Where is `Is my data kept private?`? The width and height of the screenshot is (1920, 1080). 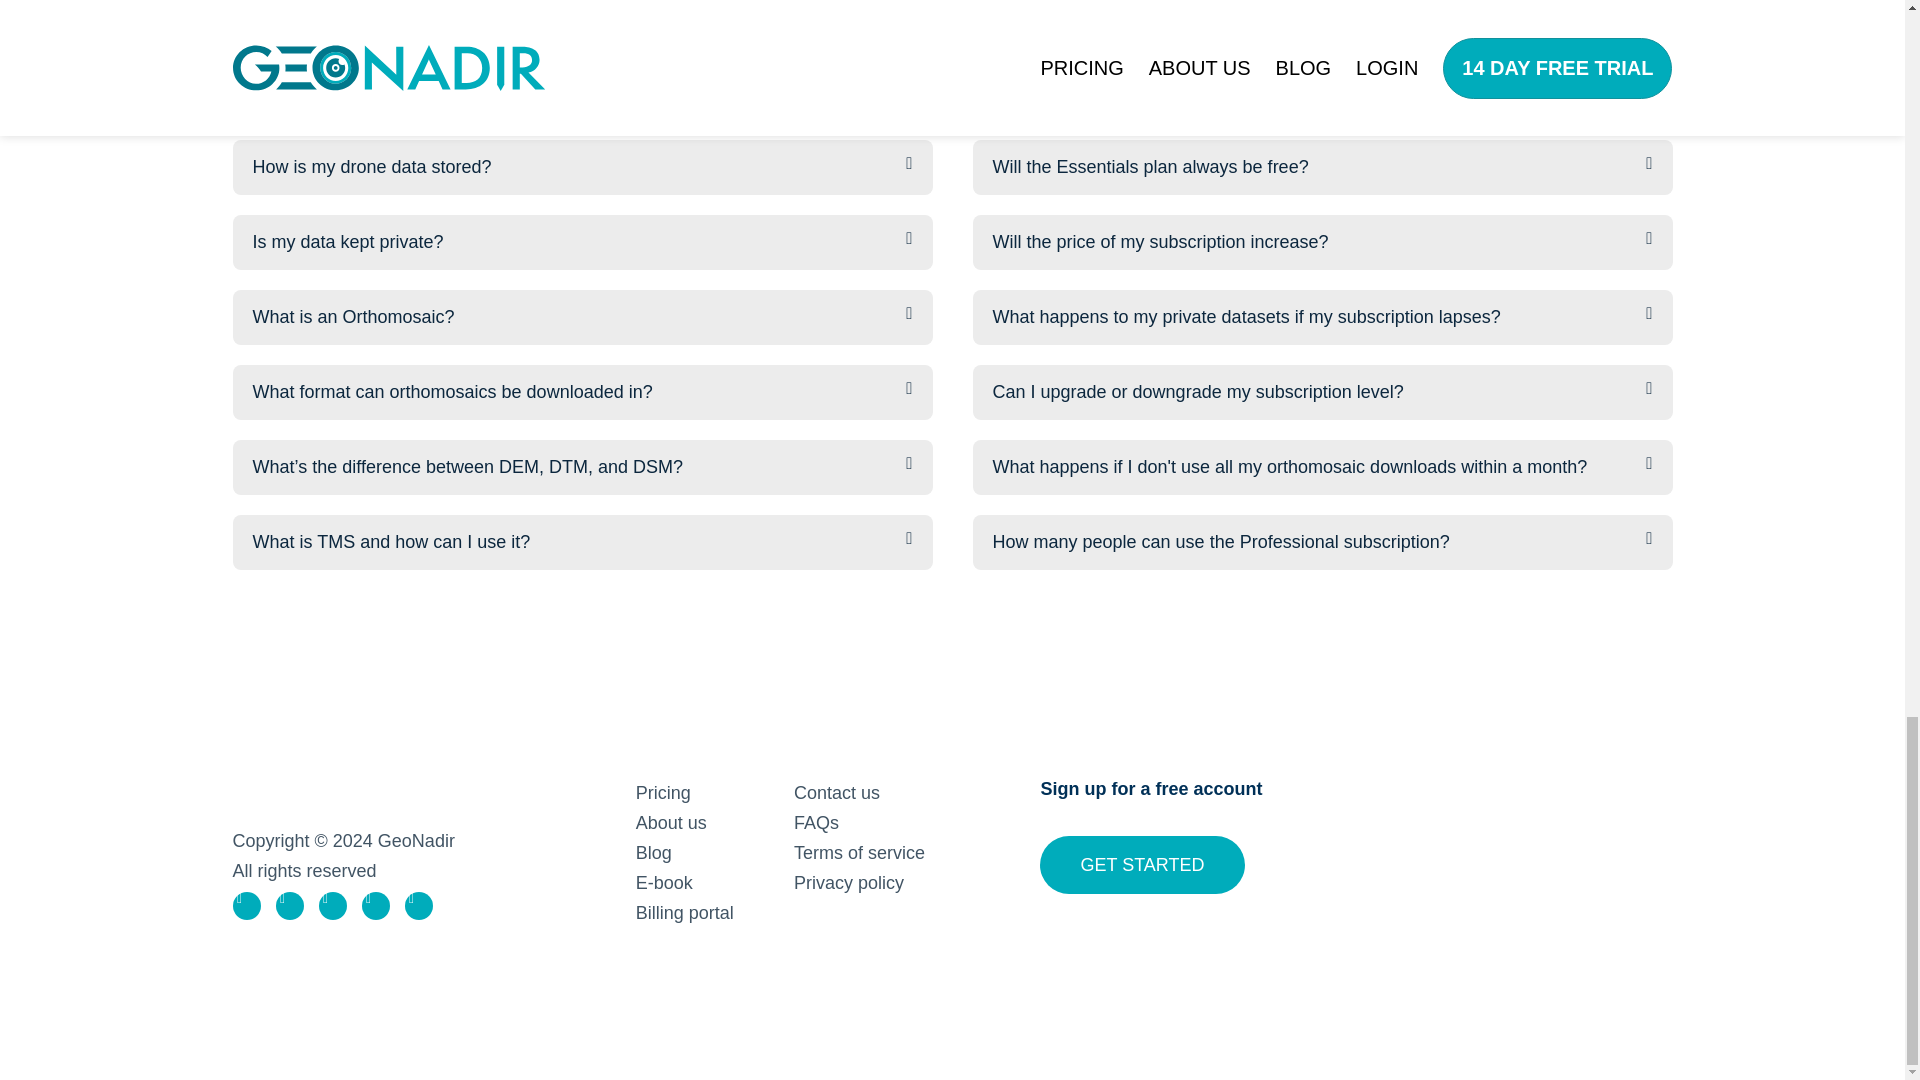 Is my data kept private? is located at coordinates (347, 242).